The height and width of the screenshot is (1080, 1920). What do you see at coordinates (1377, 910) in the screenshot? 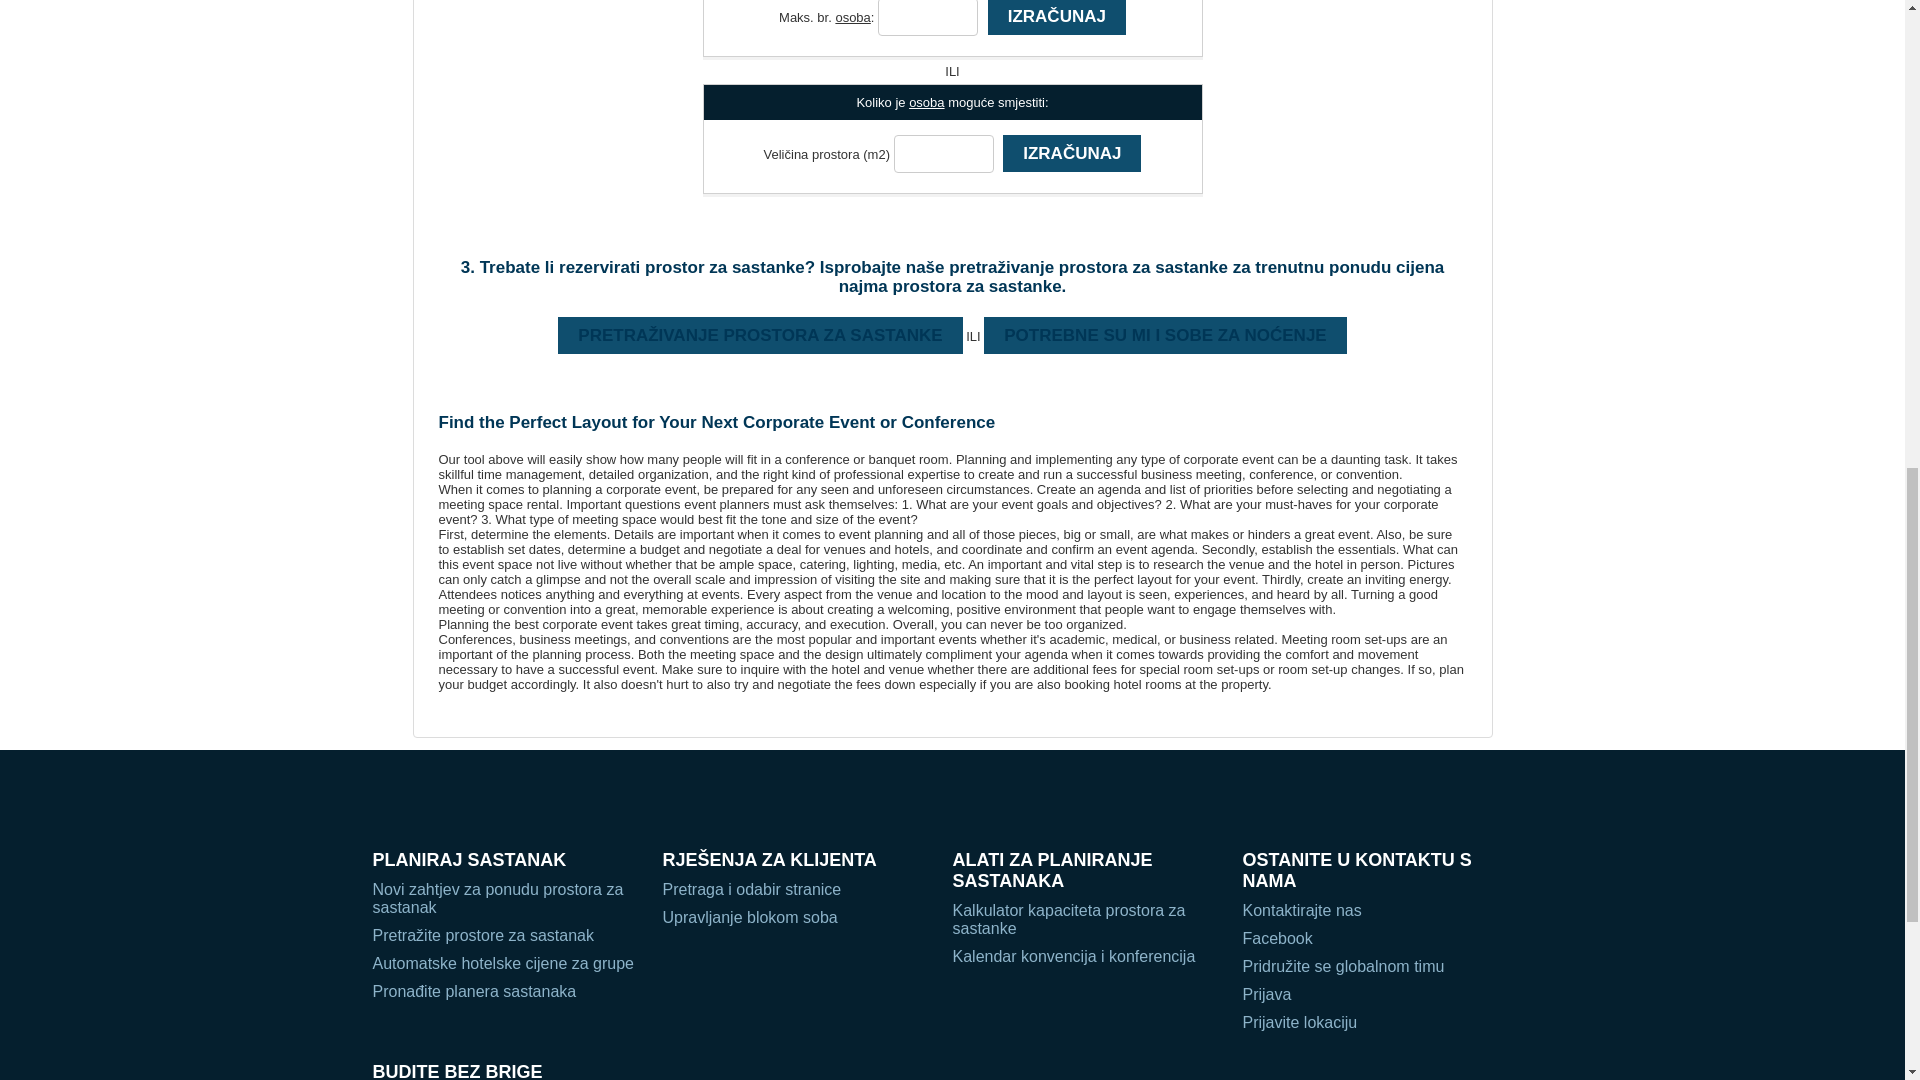
I see `Kontaktirajte nas` at bounding box center [1377, 910].